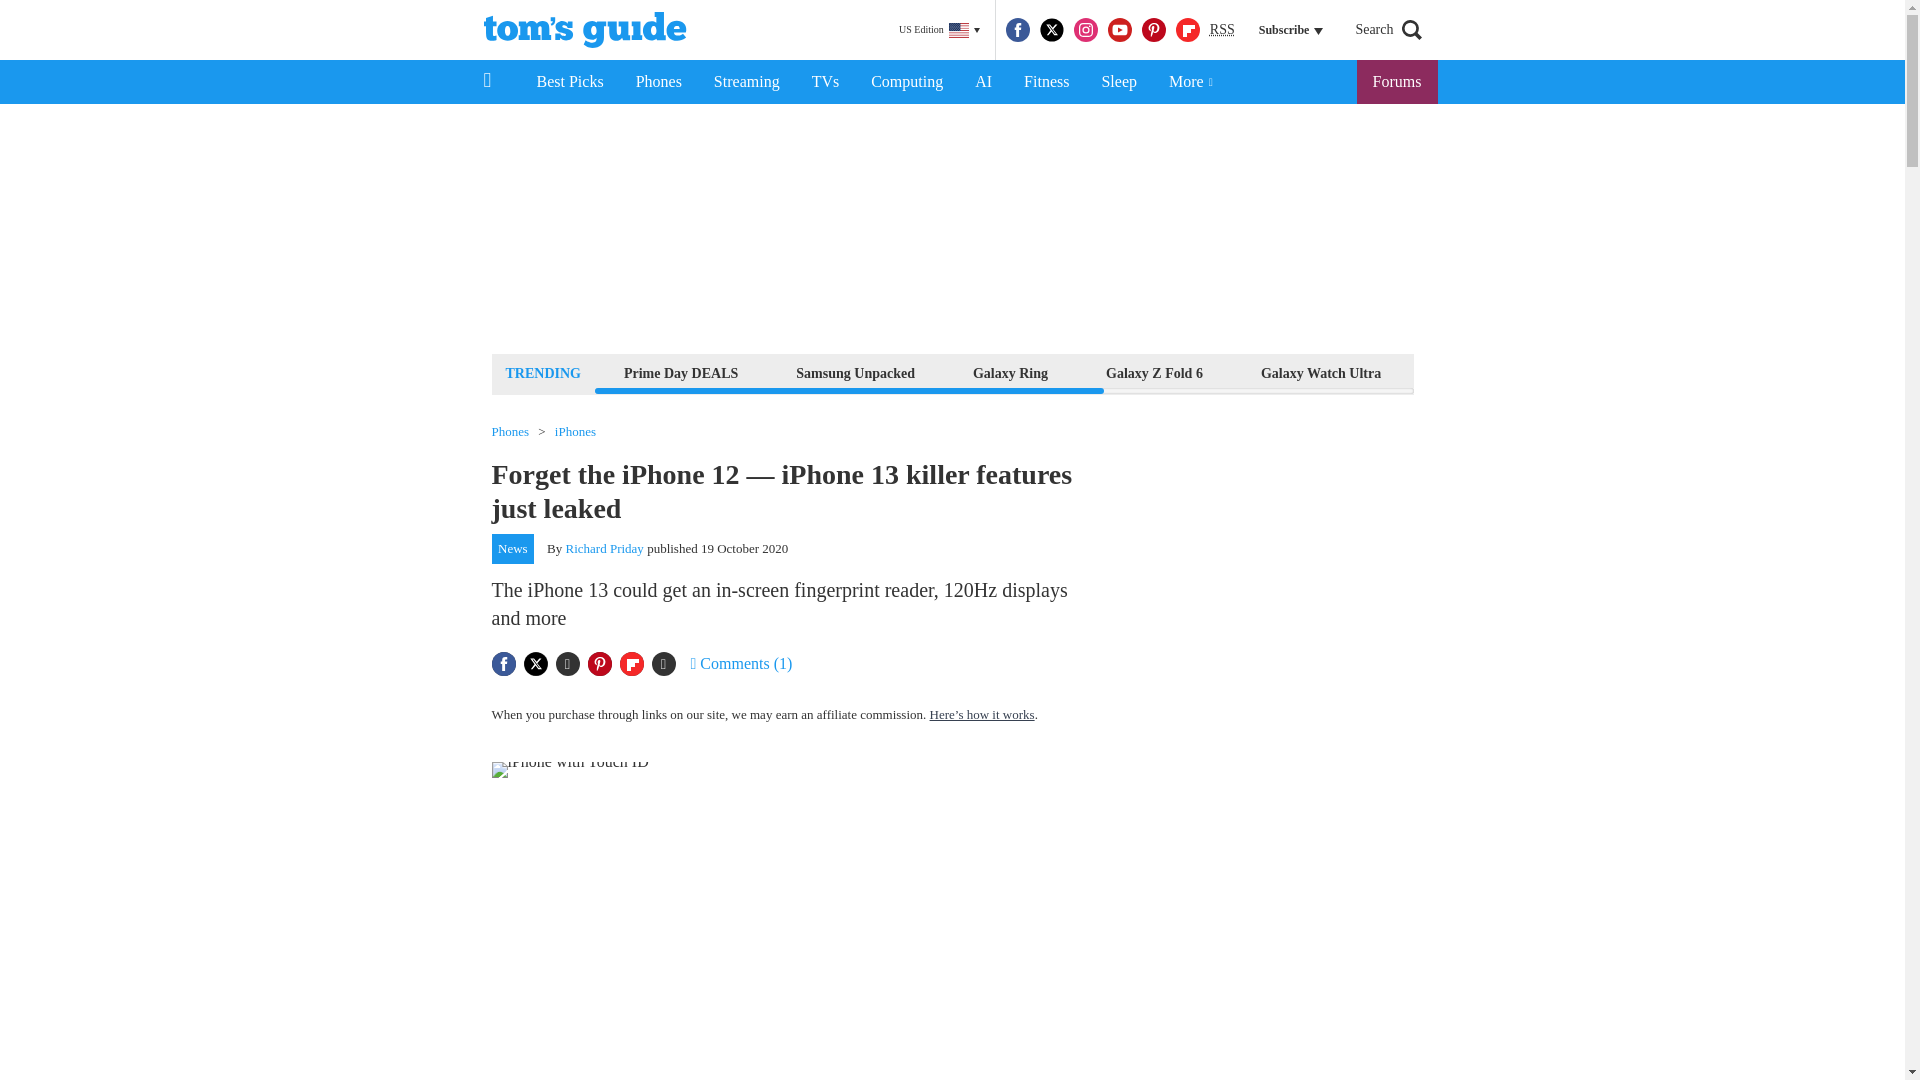 Image resolution: width=1920 pixels, height=1080 pixels. I want to click on Really Simple Syndication, so click(1222, 28).